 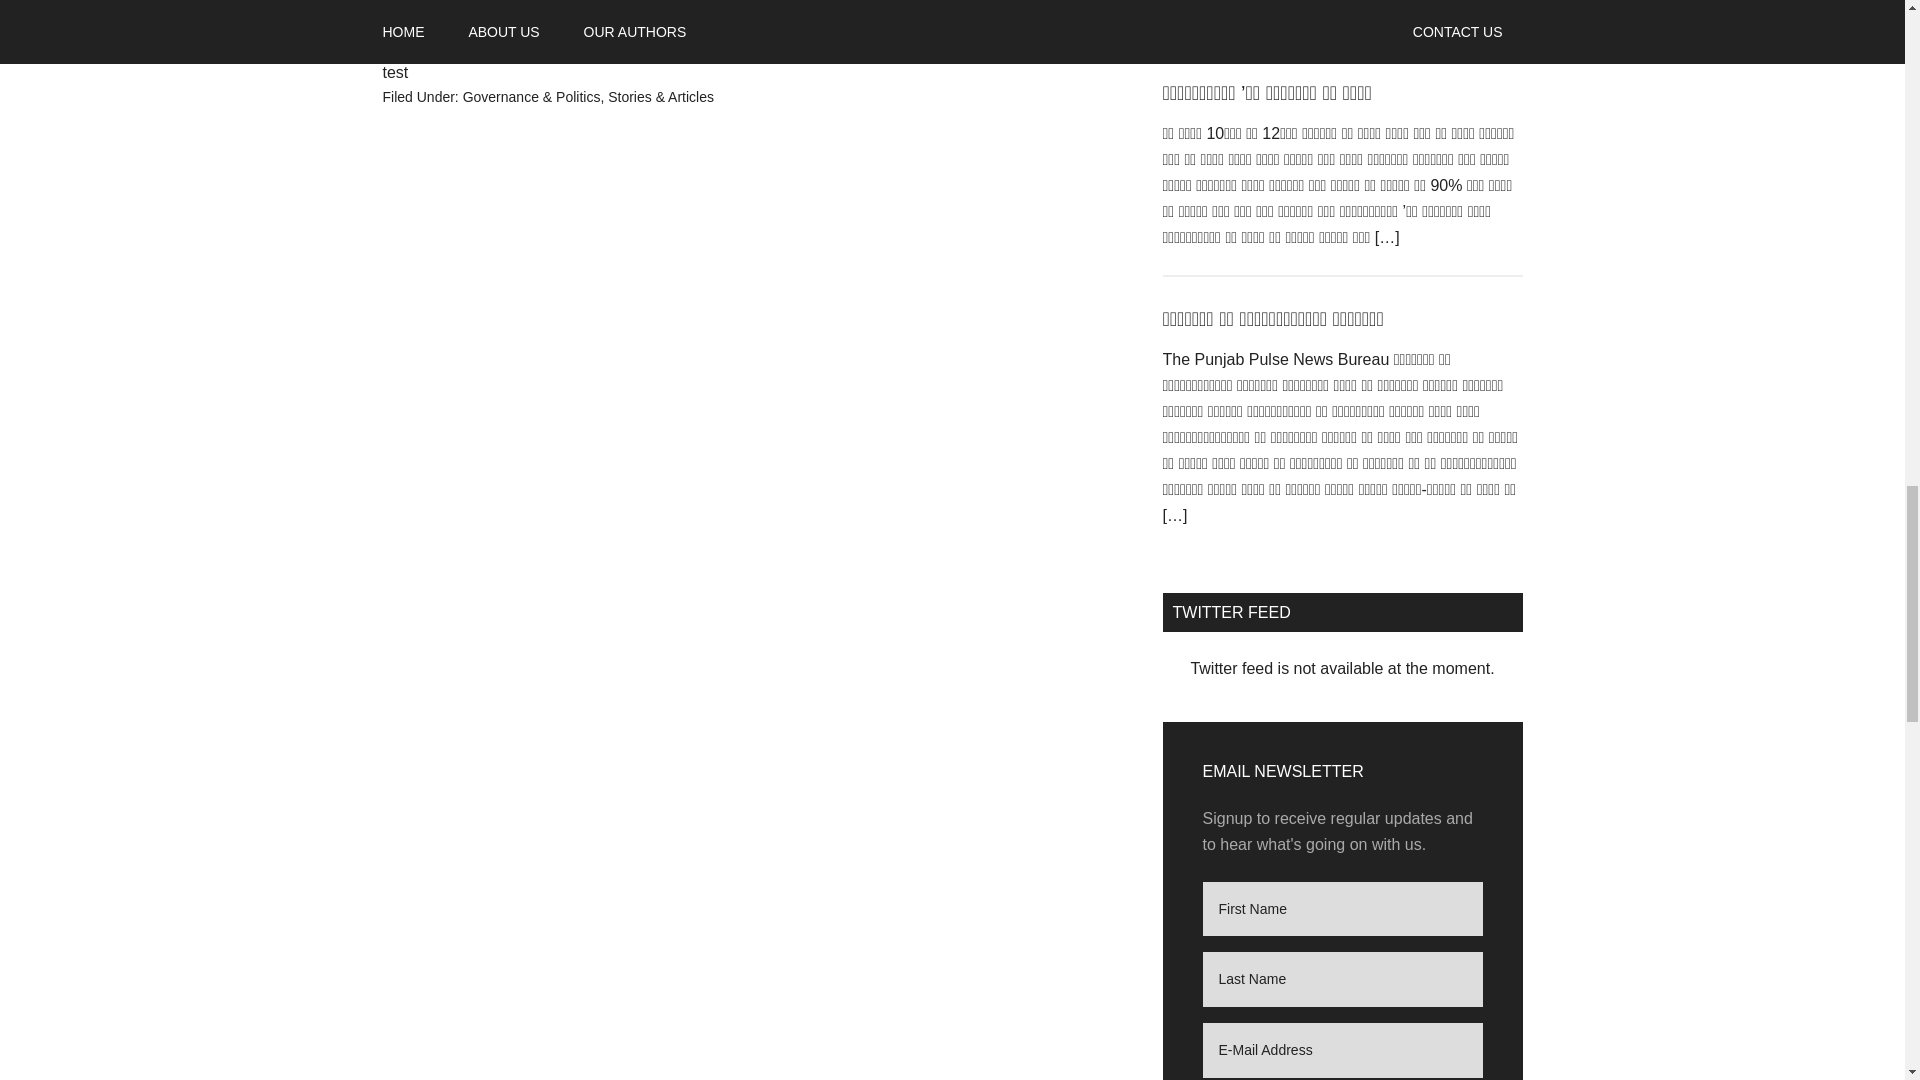 What do you see at coordinates (480, 40) in the screenshot?
I see `Linkedin` at bounding box center [480, 40].